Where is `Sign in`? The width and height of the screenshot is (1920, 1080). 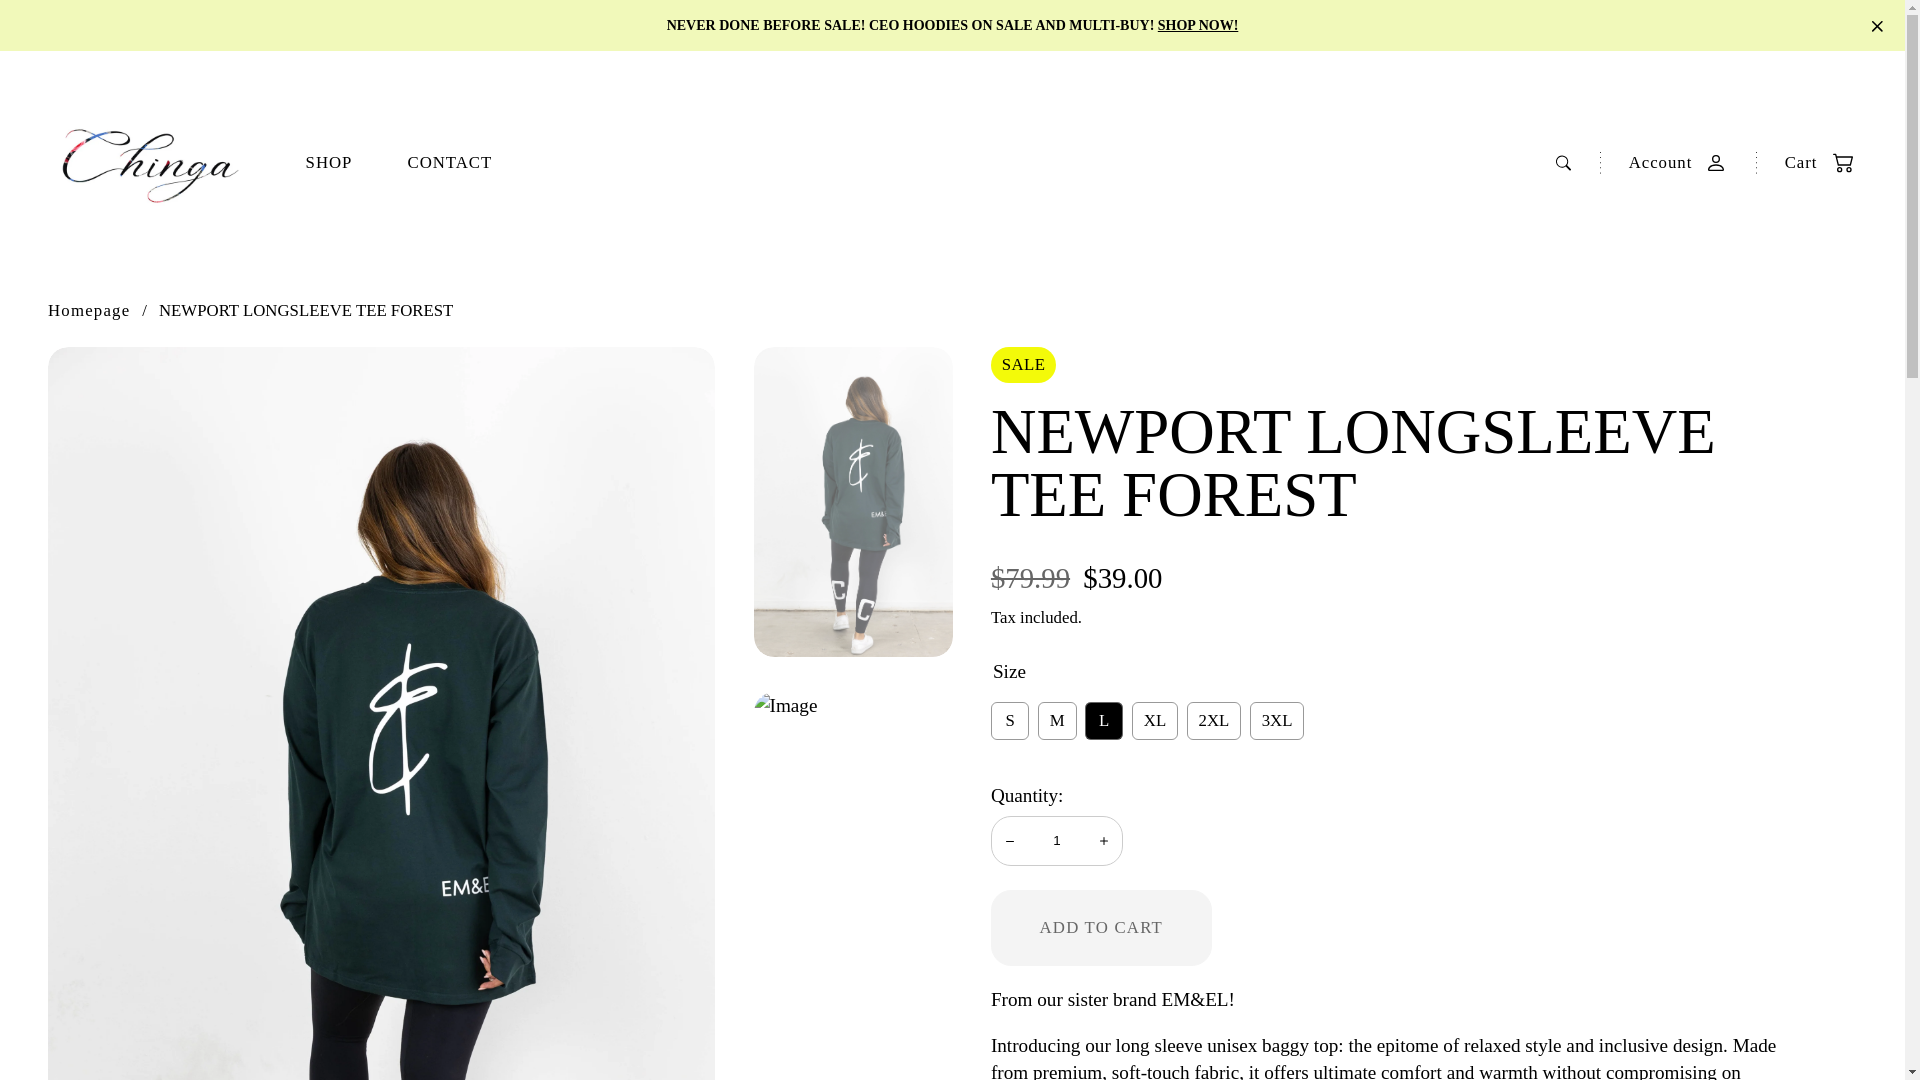 Sign in is located at coordinates (1668, 162).